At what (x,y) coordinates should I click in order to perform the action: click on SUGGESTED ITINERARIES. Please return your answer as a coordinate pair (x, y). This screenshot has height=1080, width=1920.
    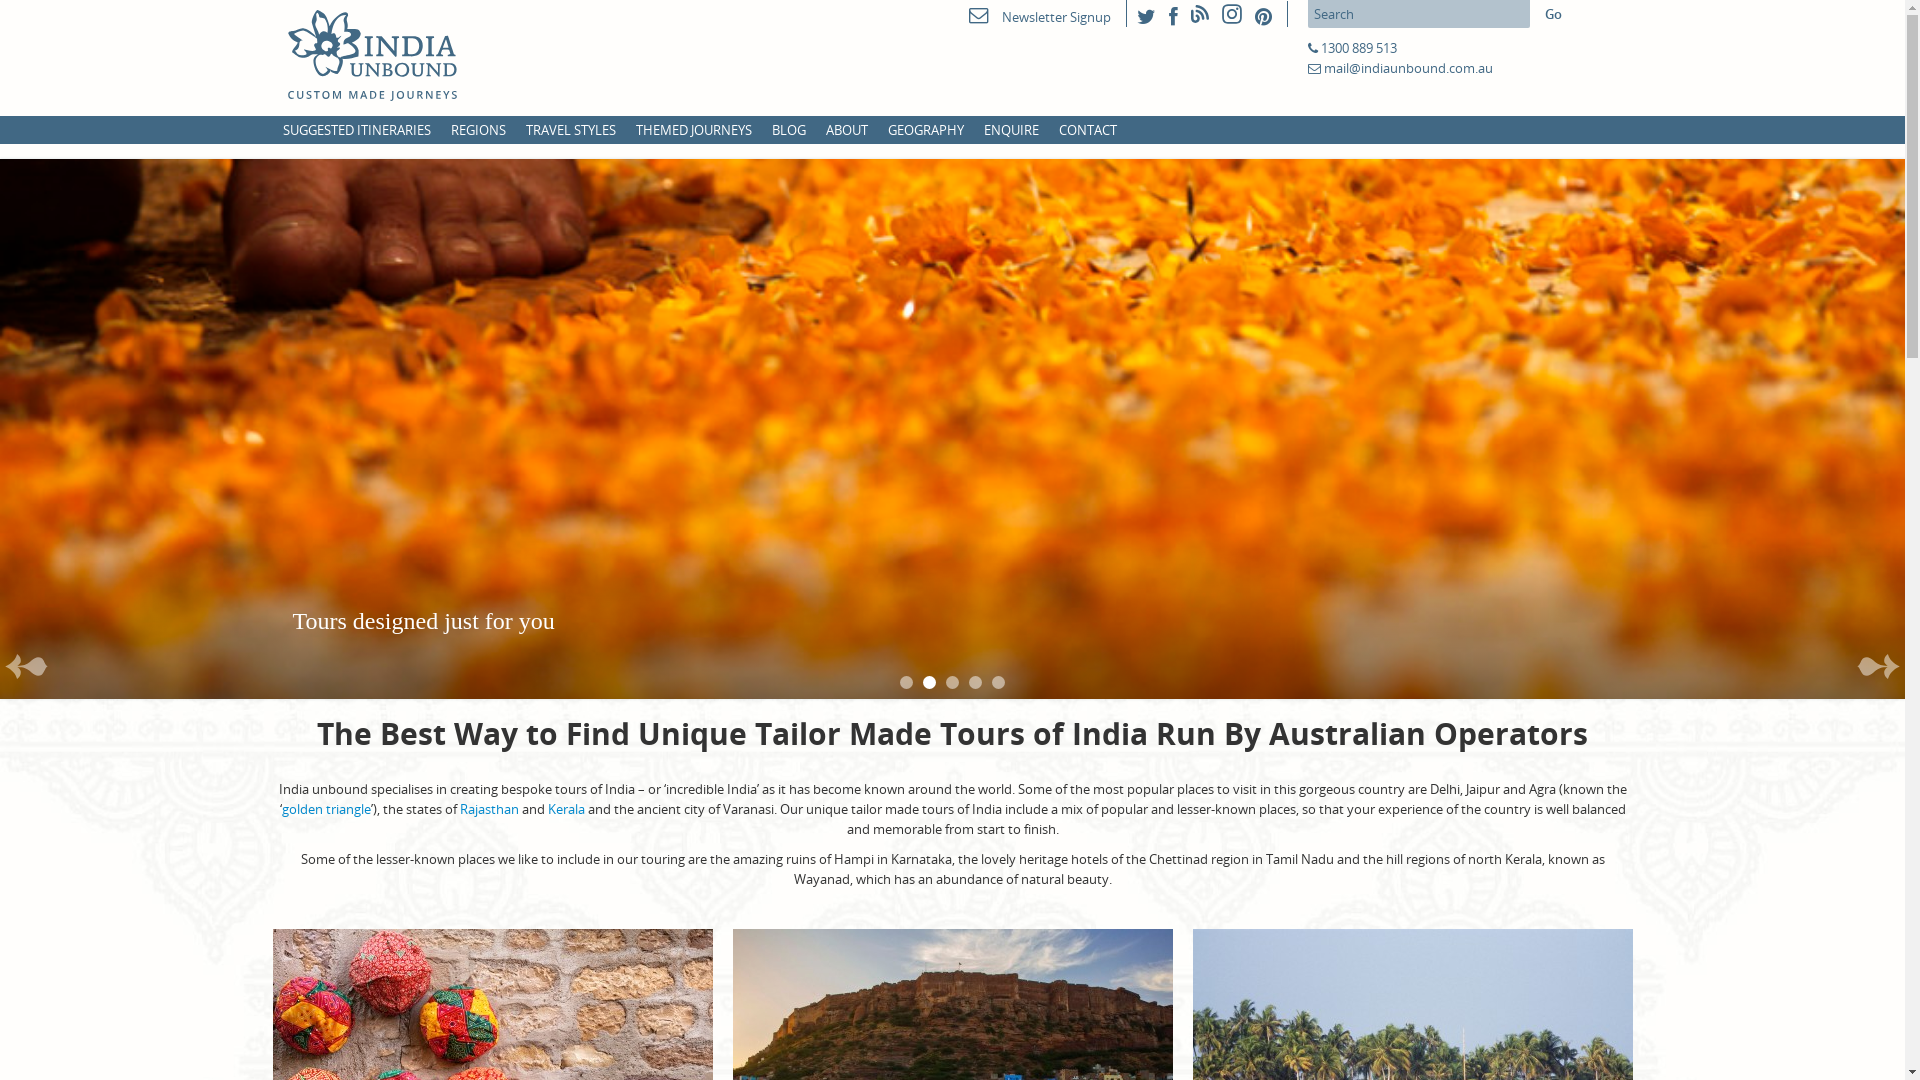
    Looking at the image, I should click on (356, 130).